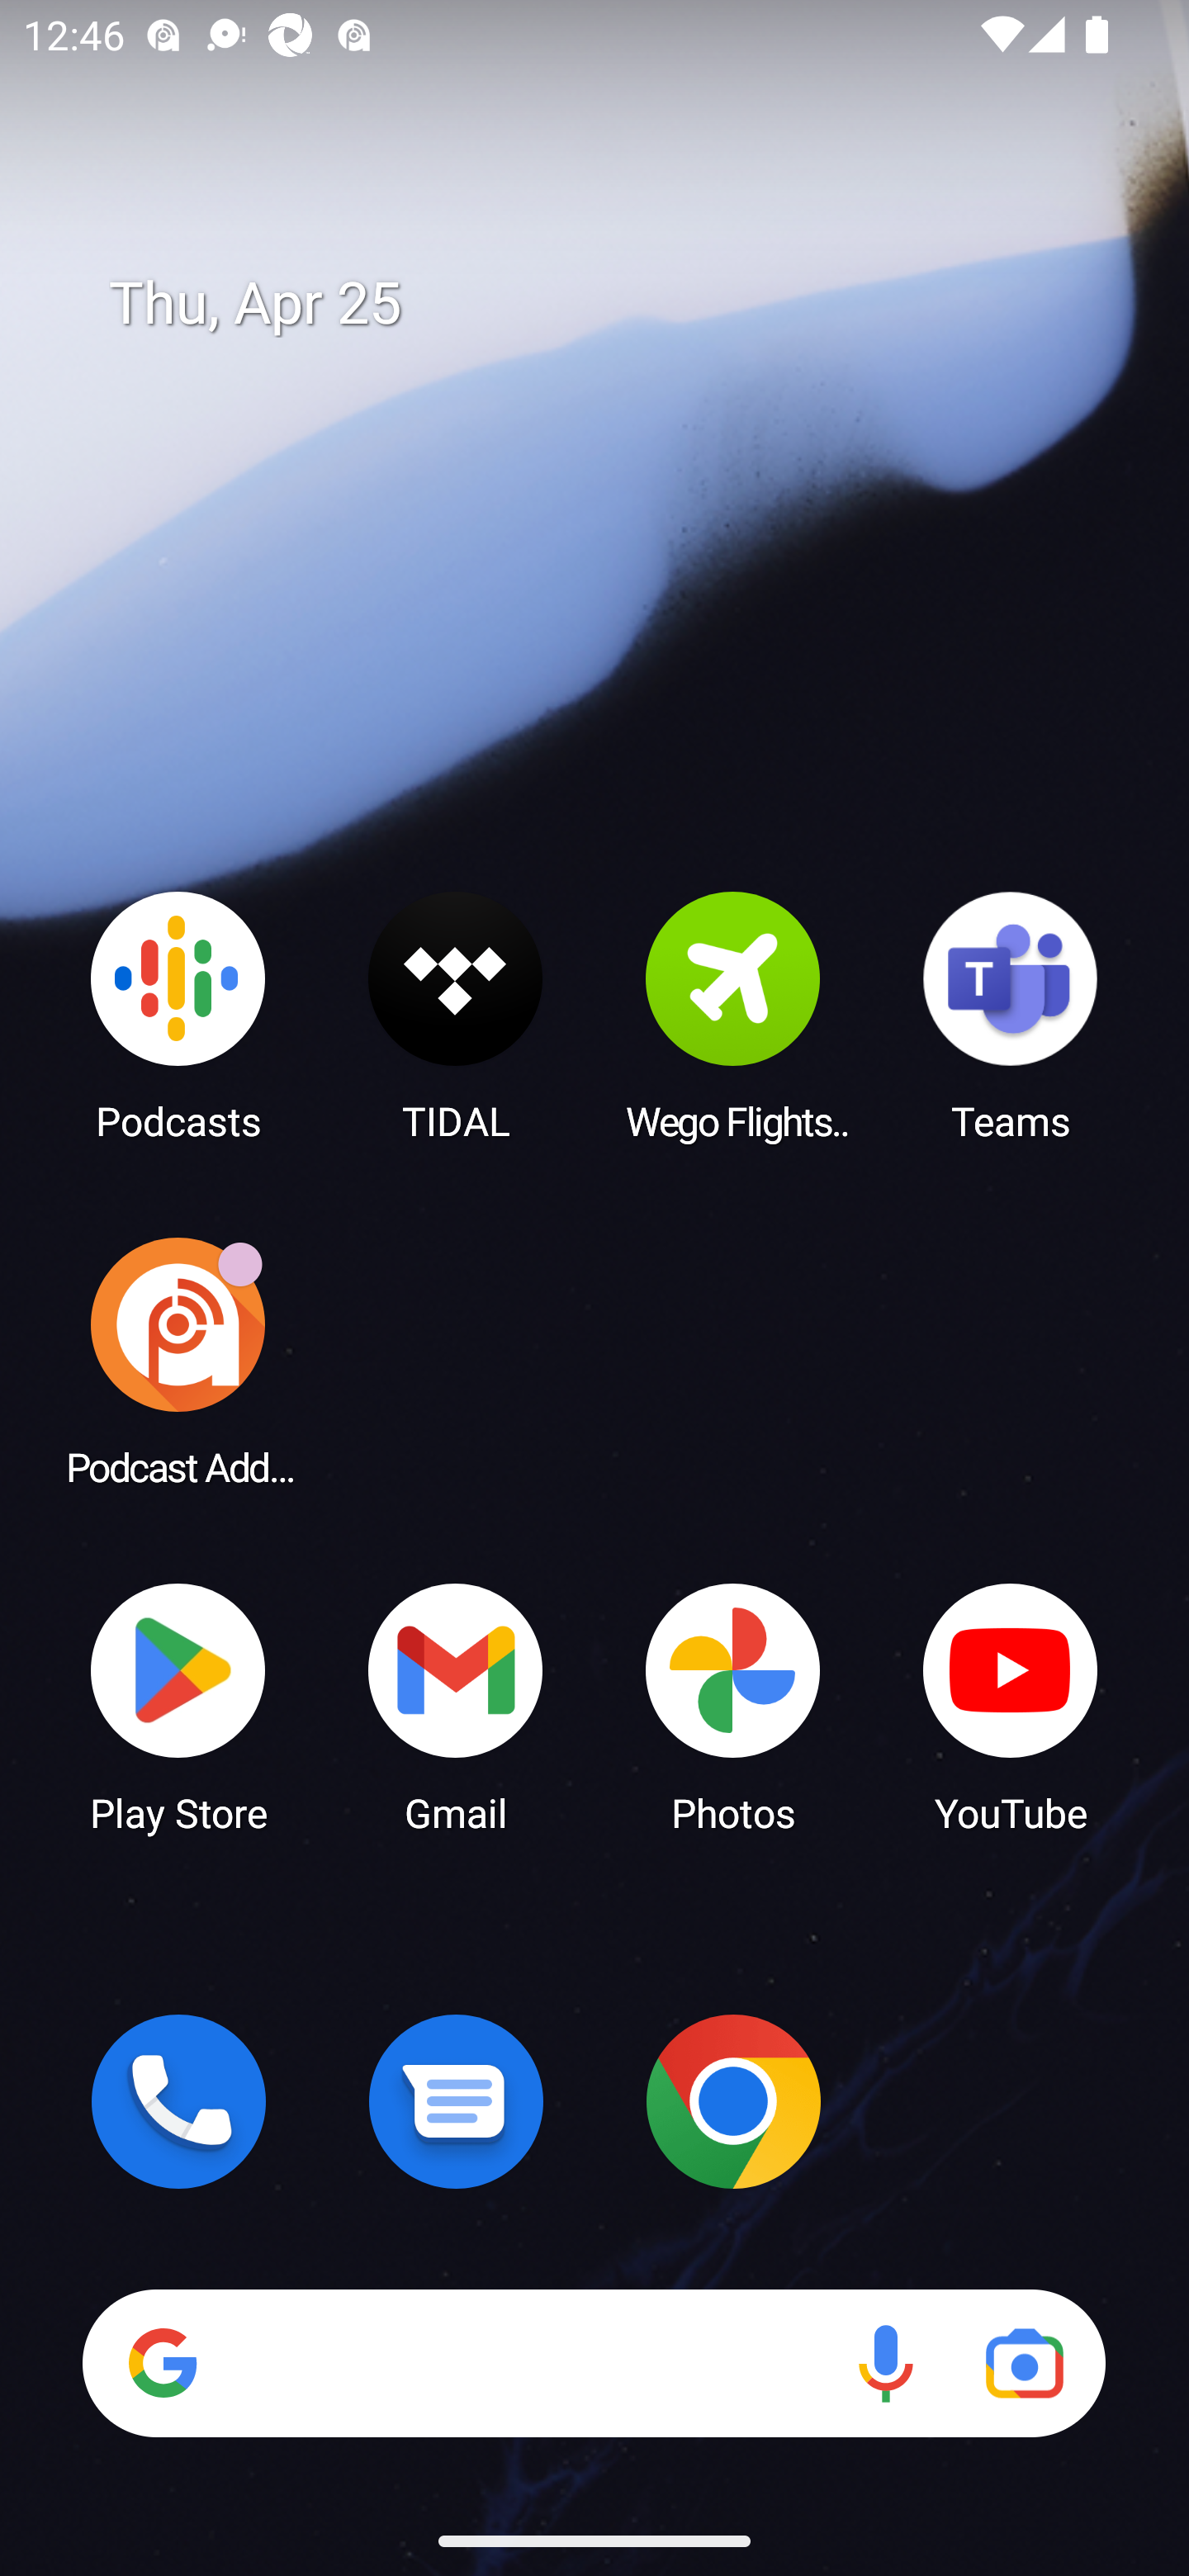 The width and height of the screenshot is (1189, 2576). What do you see at coordinates (594, 2363) in the screenshot?
I see `Search Voice search Google Lens` at bounding box center [594, 2363].